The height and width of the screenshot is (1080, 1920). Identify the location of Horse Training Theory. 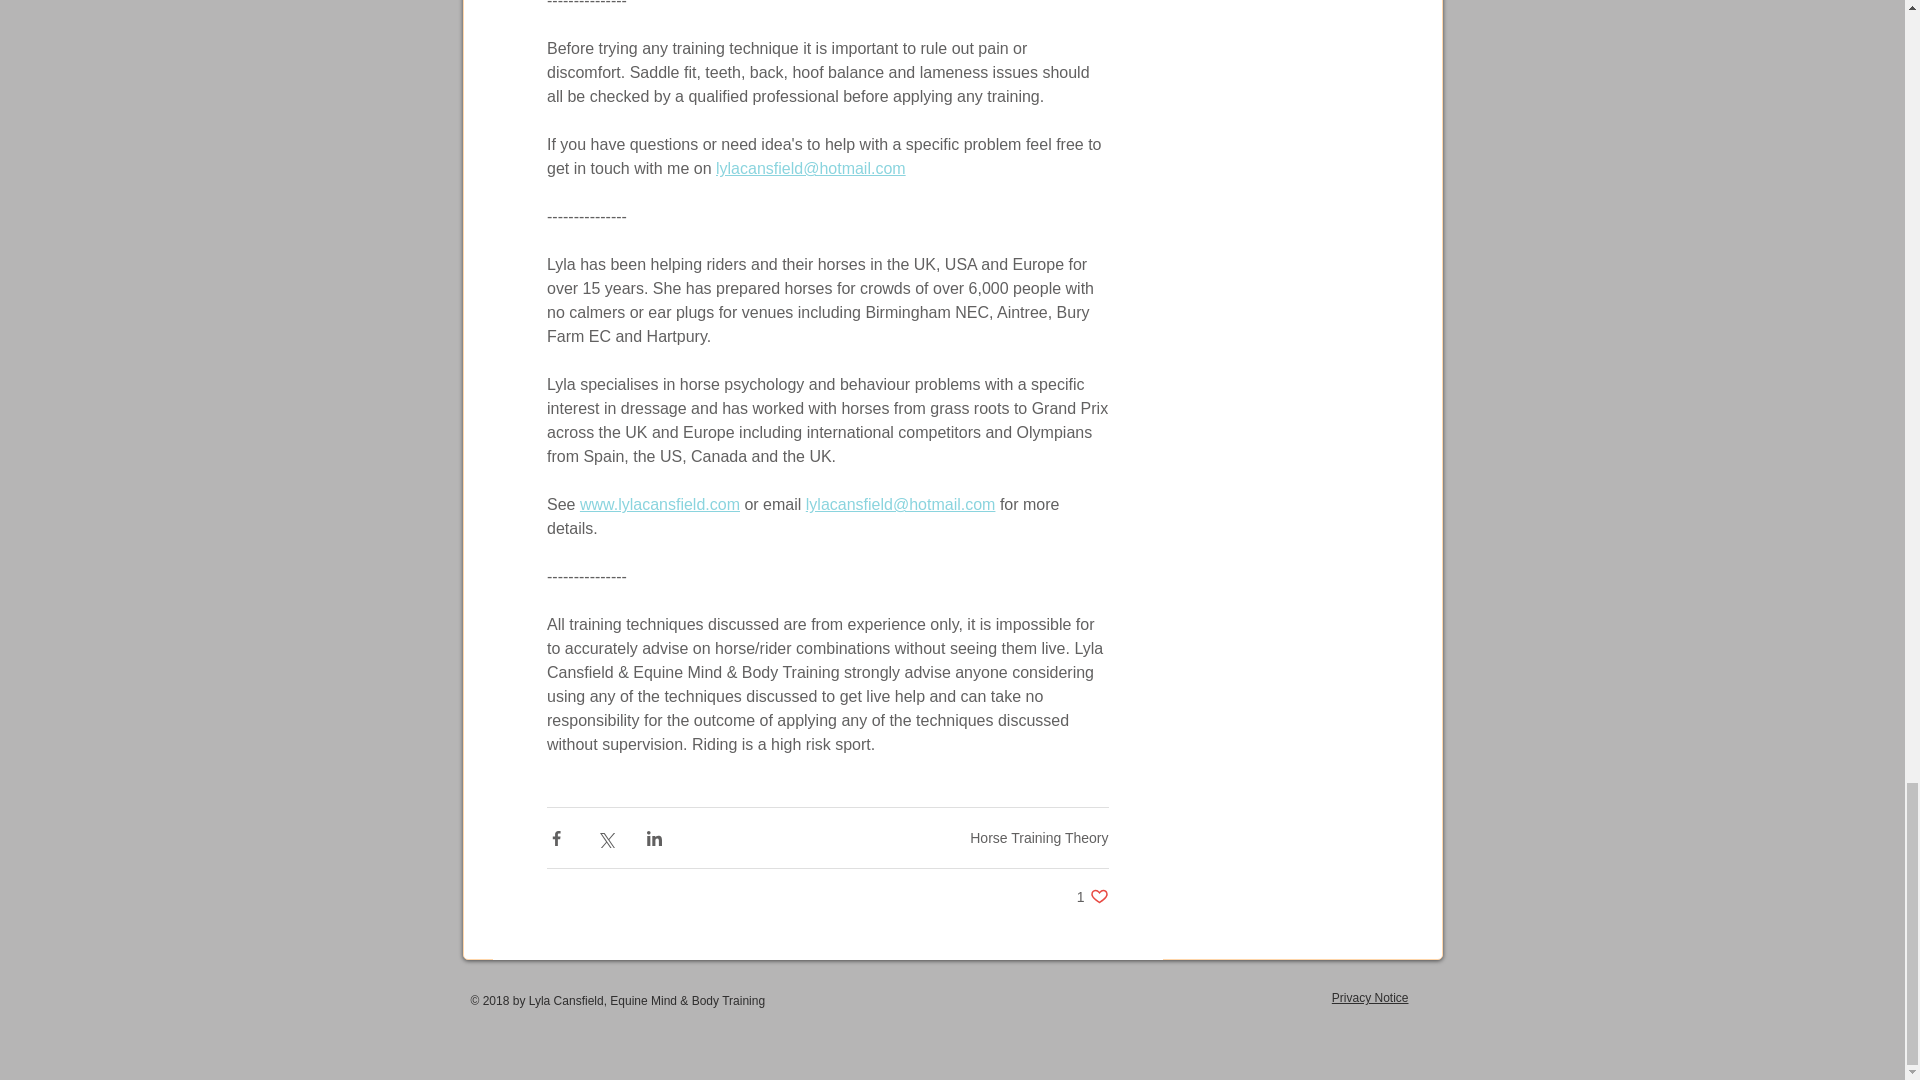
(1038, 838).